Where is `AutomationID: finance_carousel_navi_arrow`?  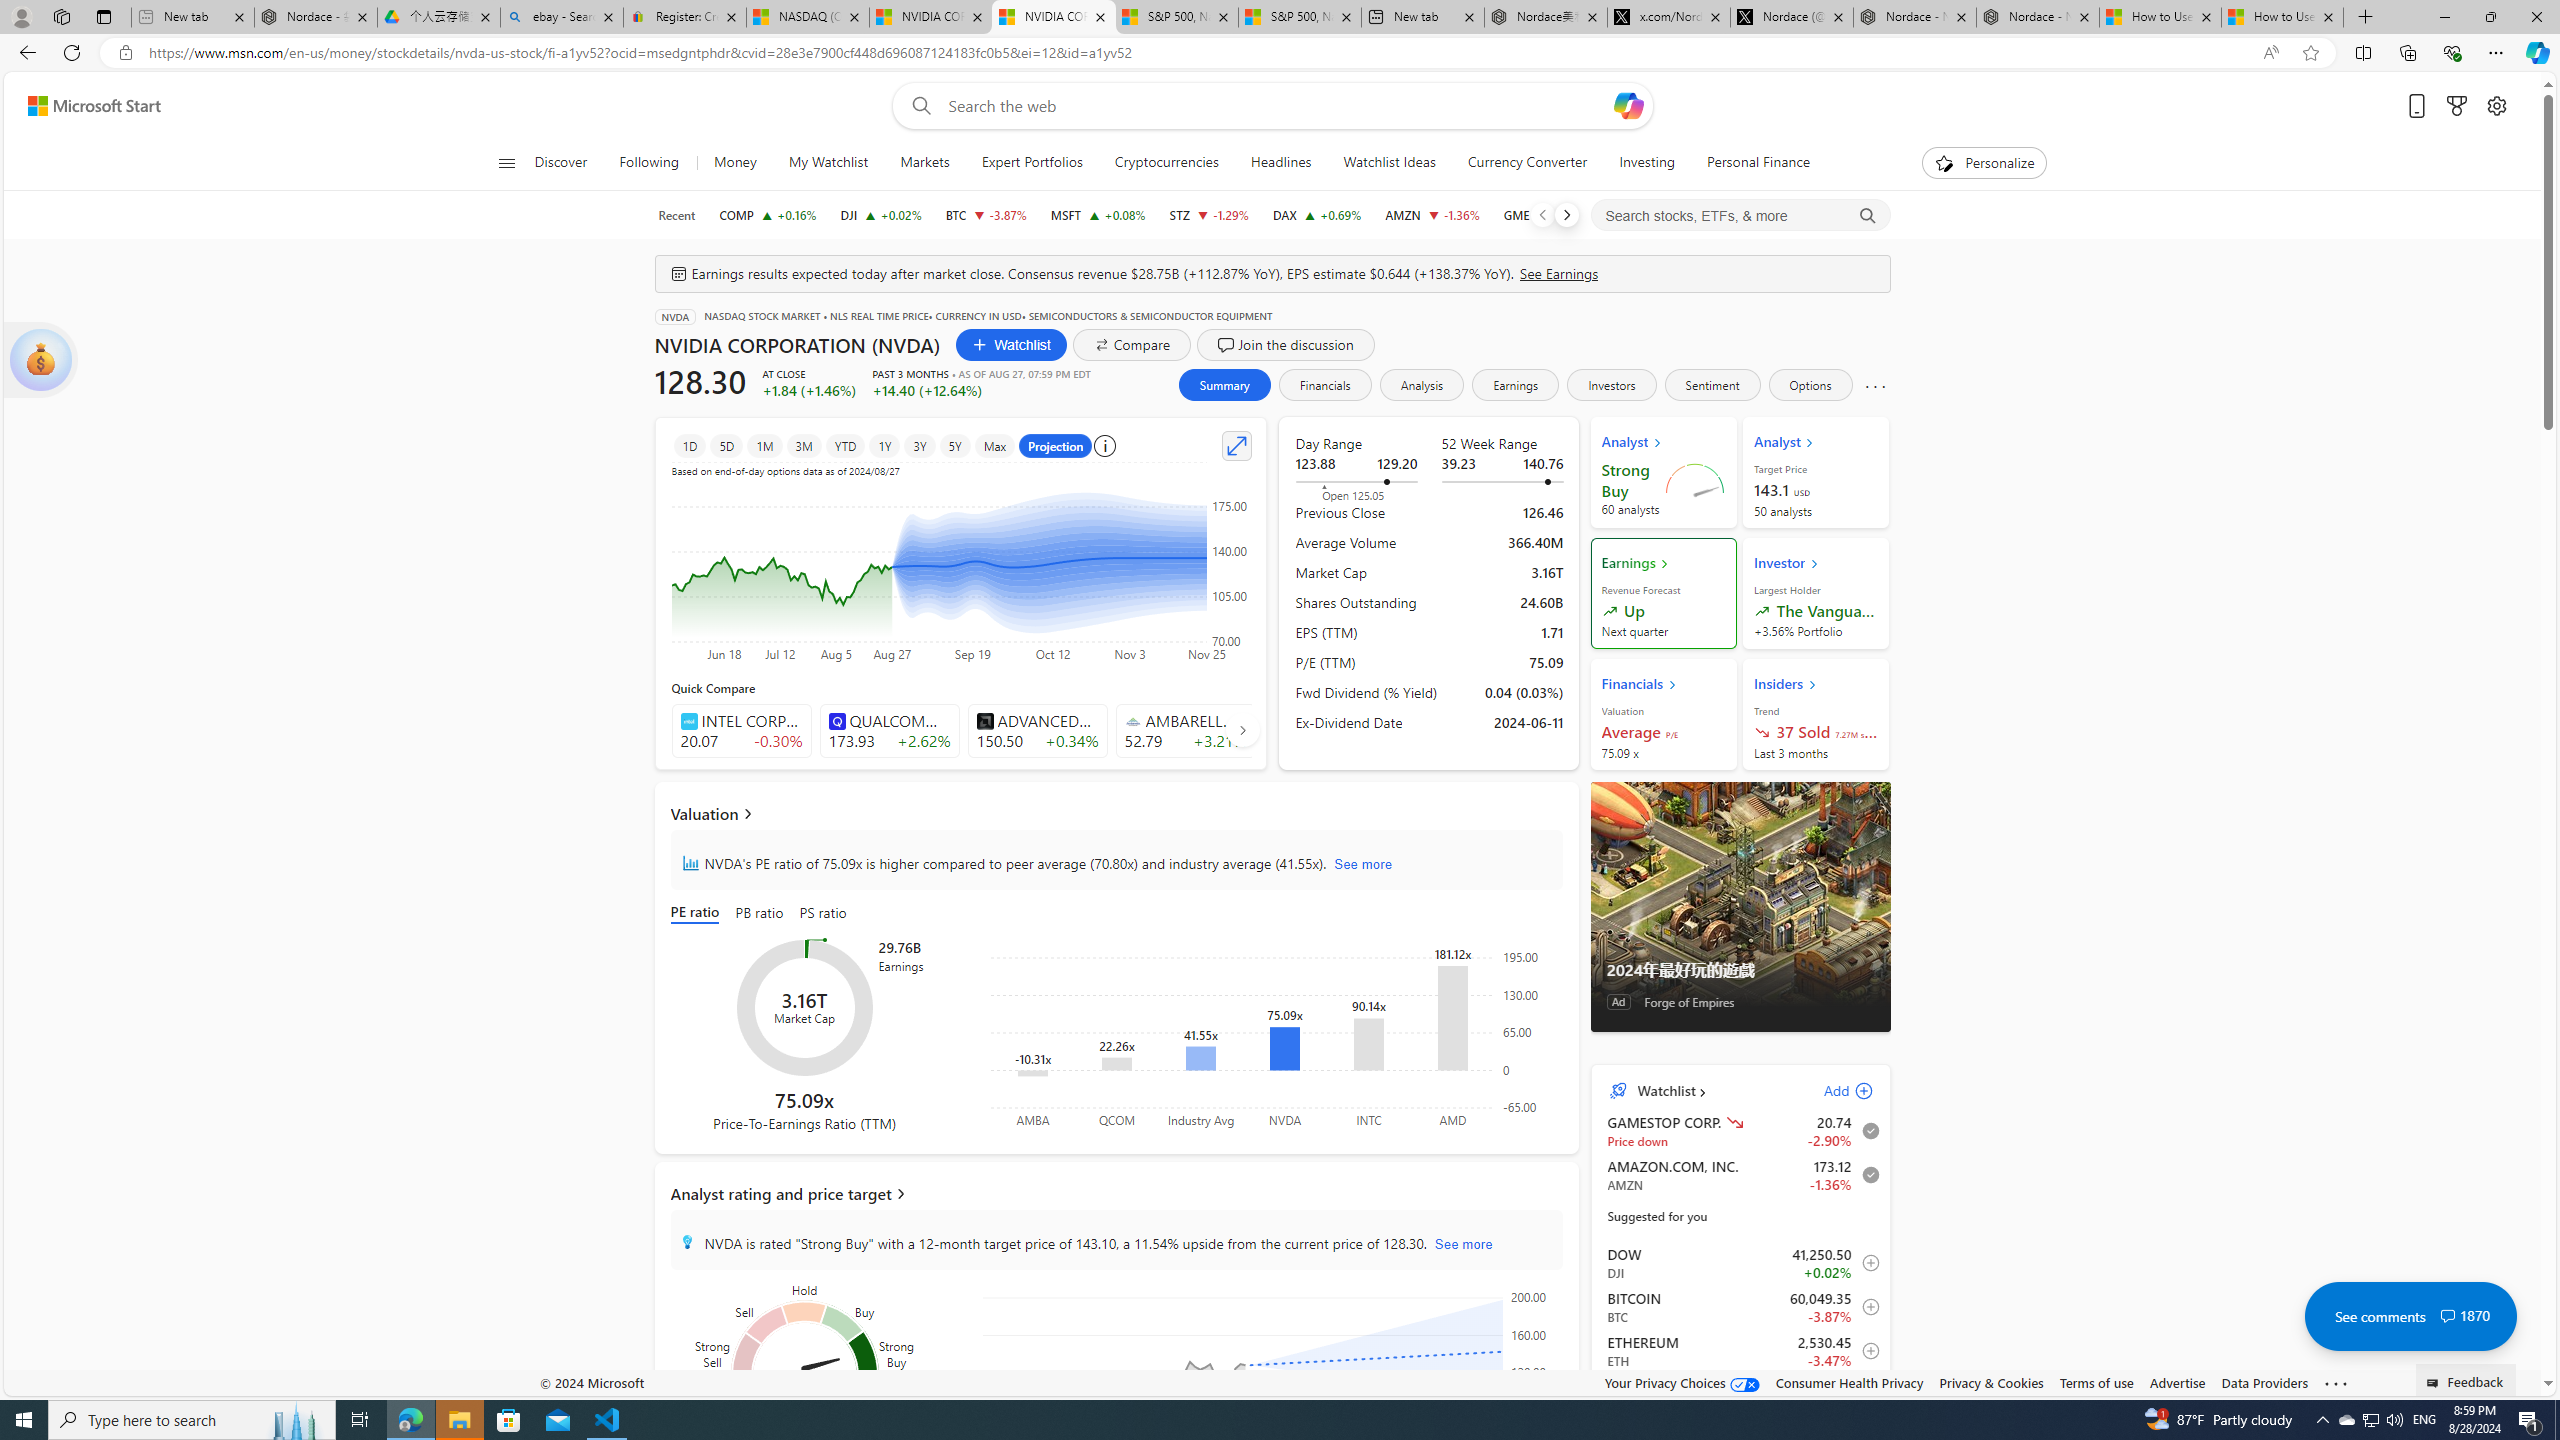 AutomationID: finance_carousel_navi_arrow is located at coordinates (1242, 729).